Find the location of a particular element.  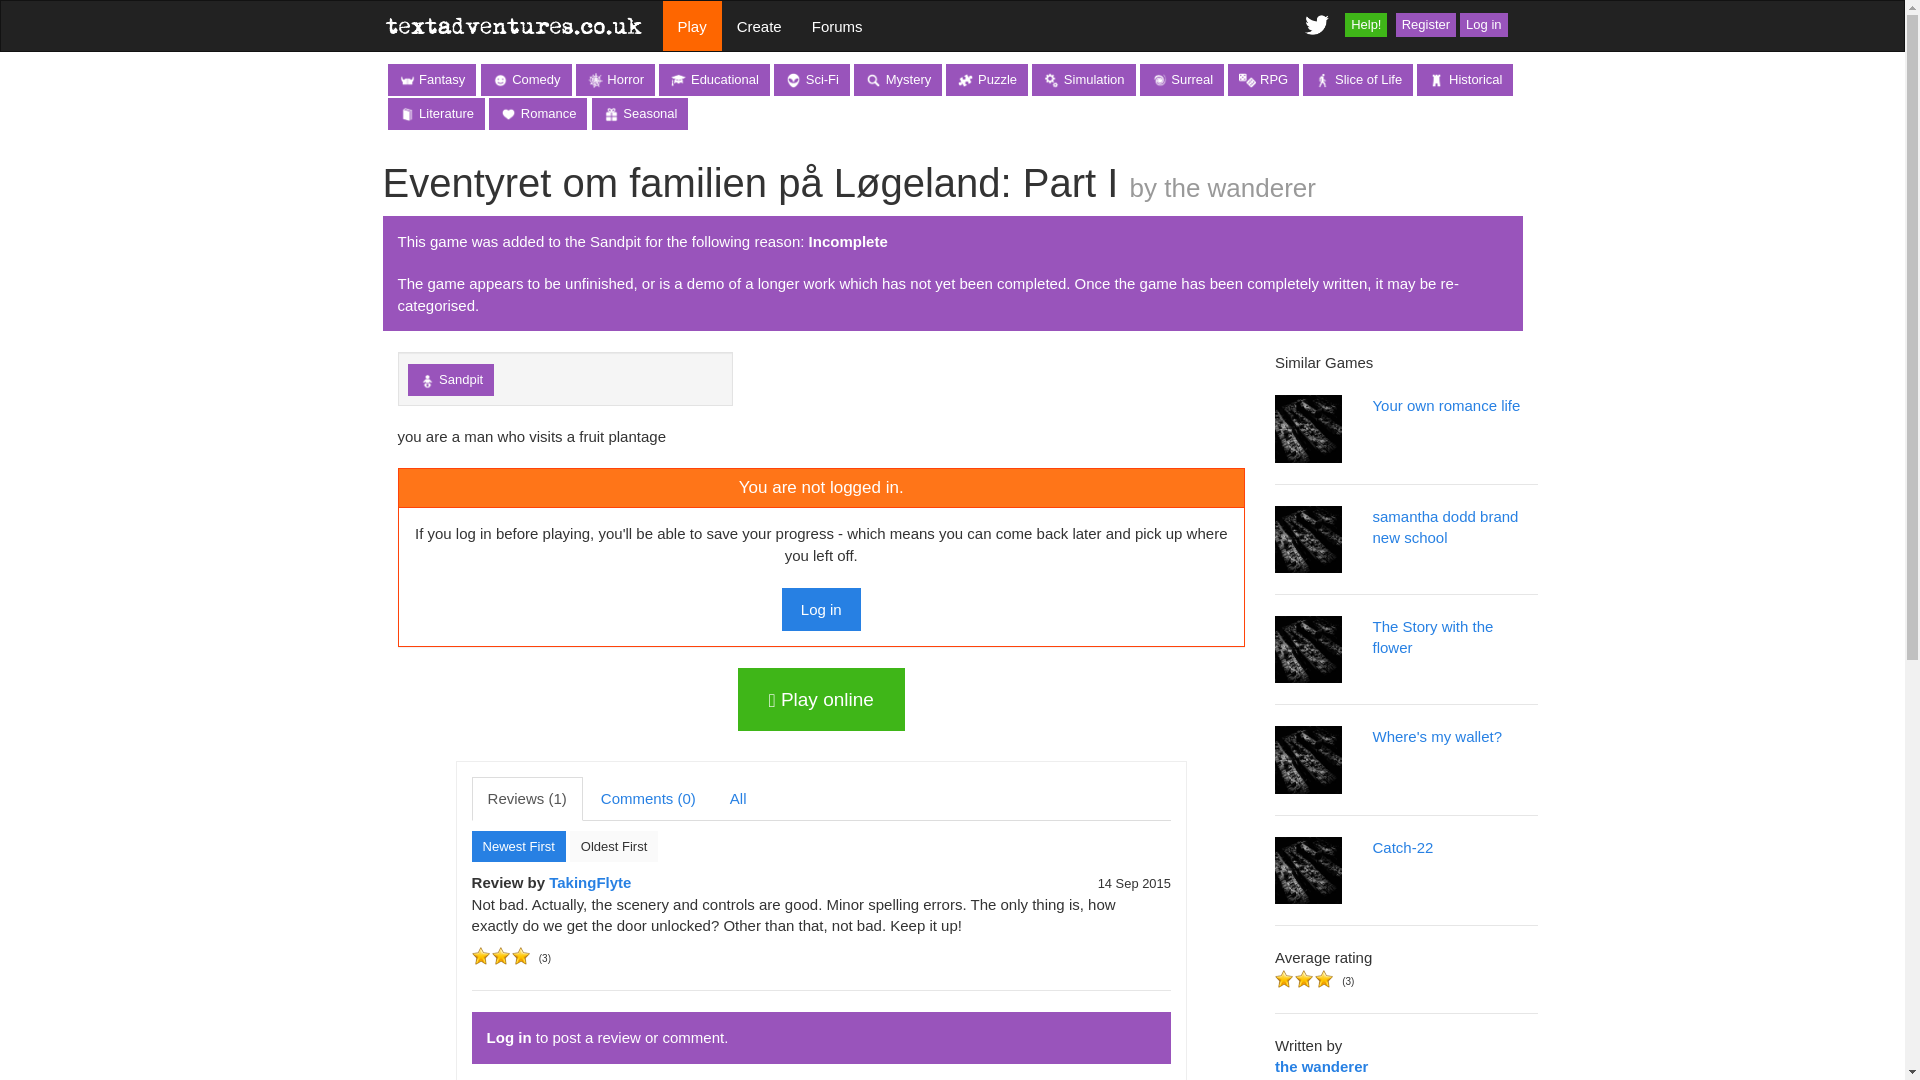

Where's my wallet? is located at coordinates (1406, 770).